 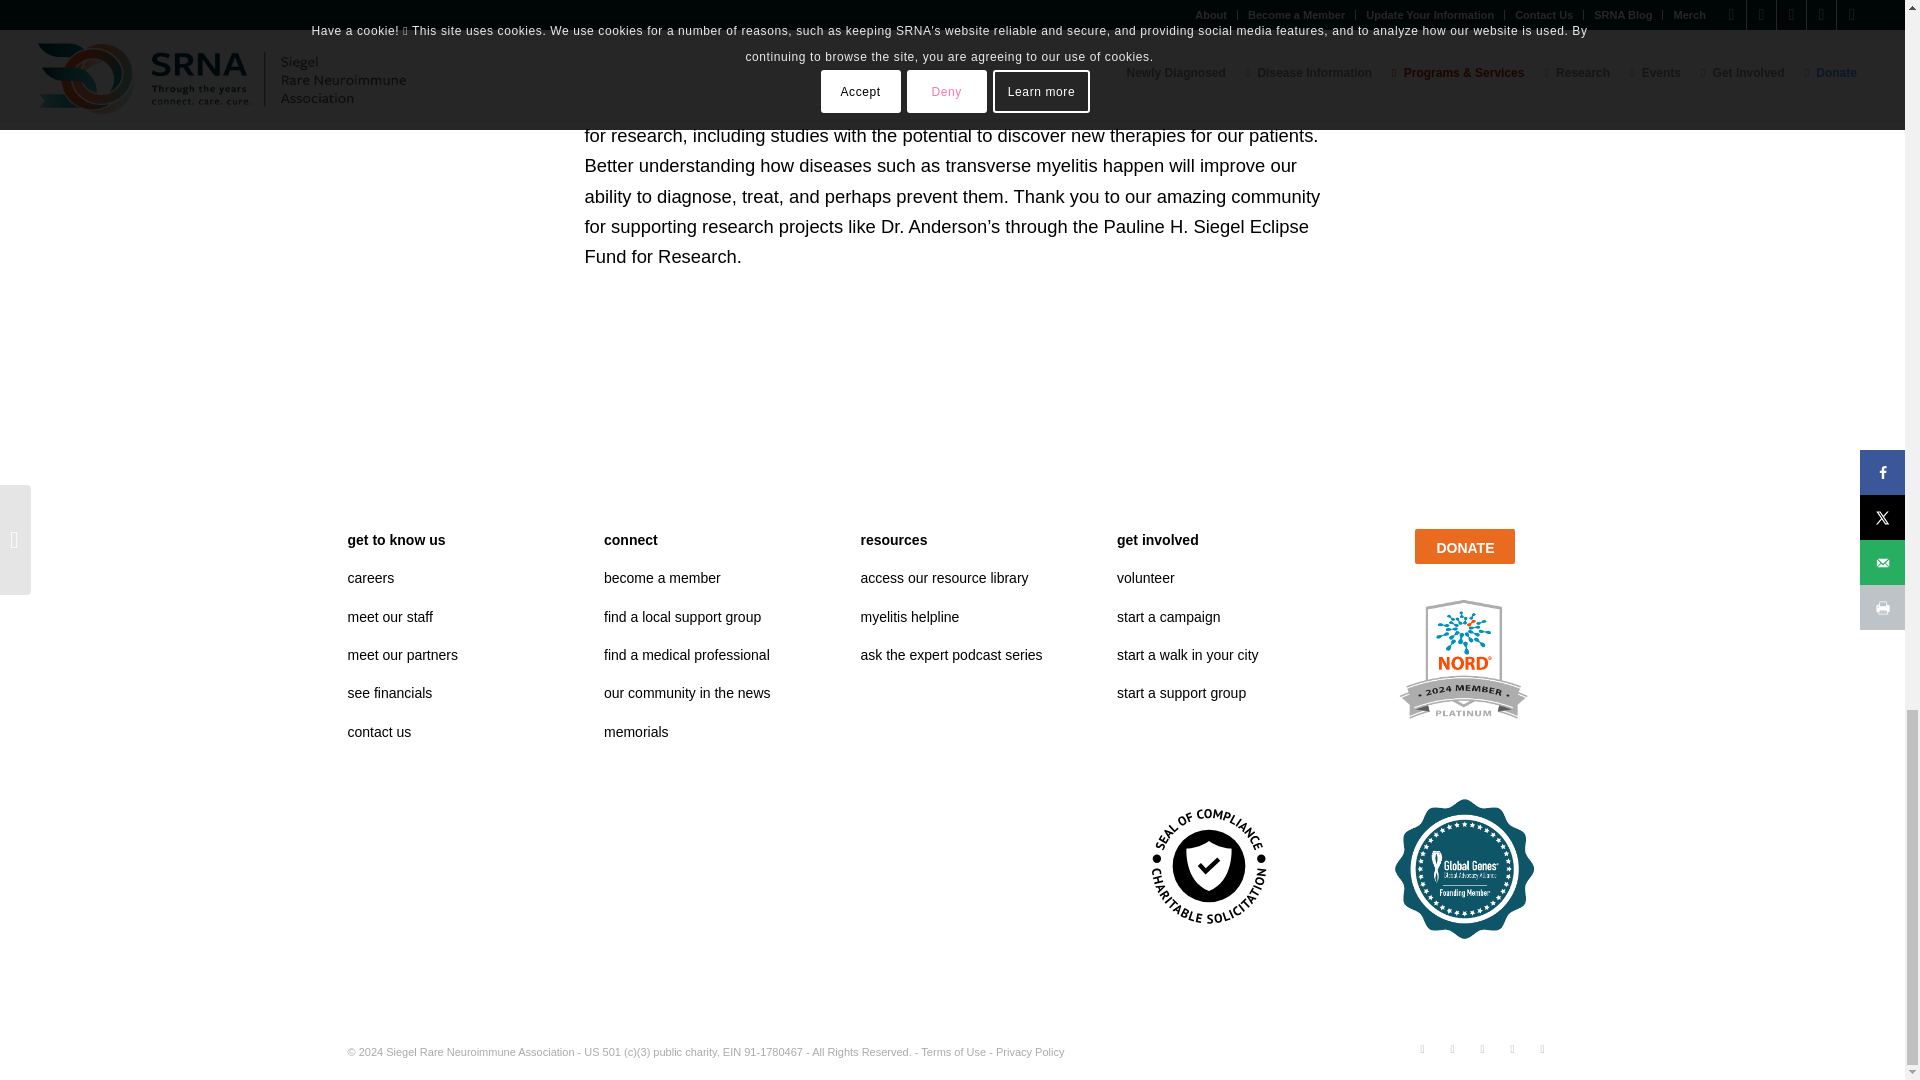 I want to click on Facebook, so click(x=1422, y=1048).